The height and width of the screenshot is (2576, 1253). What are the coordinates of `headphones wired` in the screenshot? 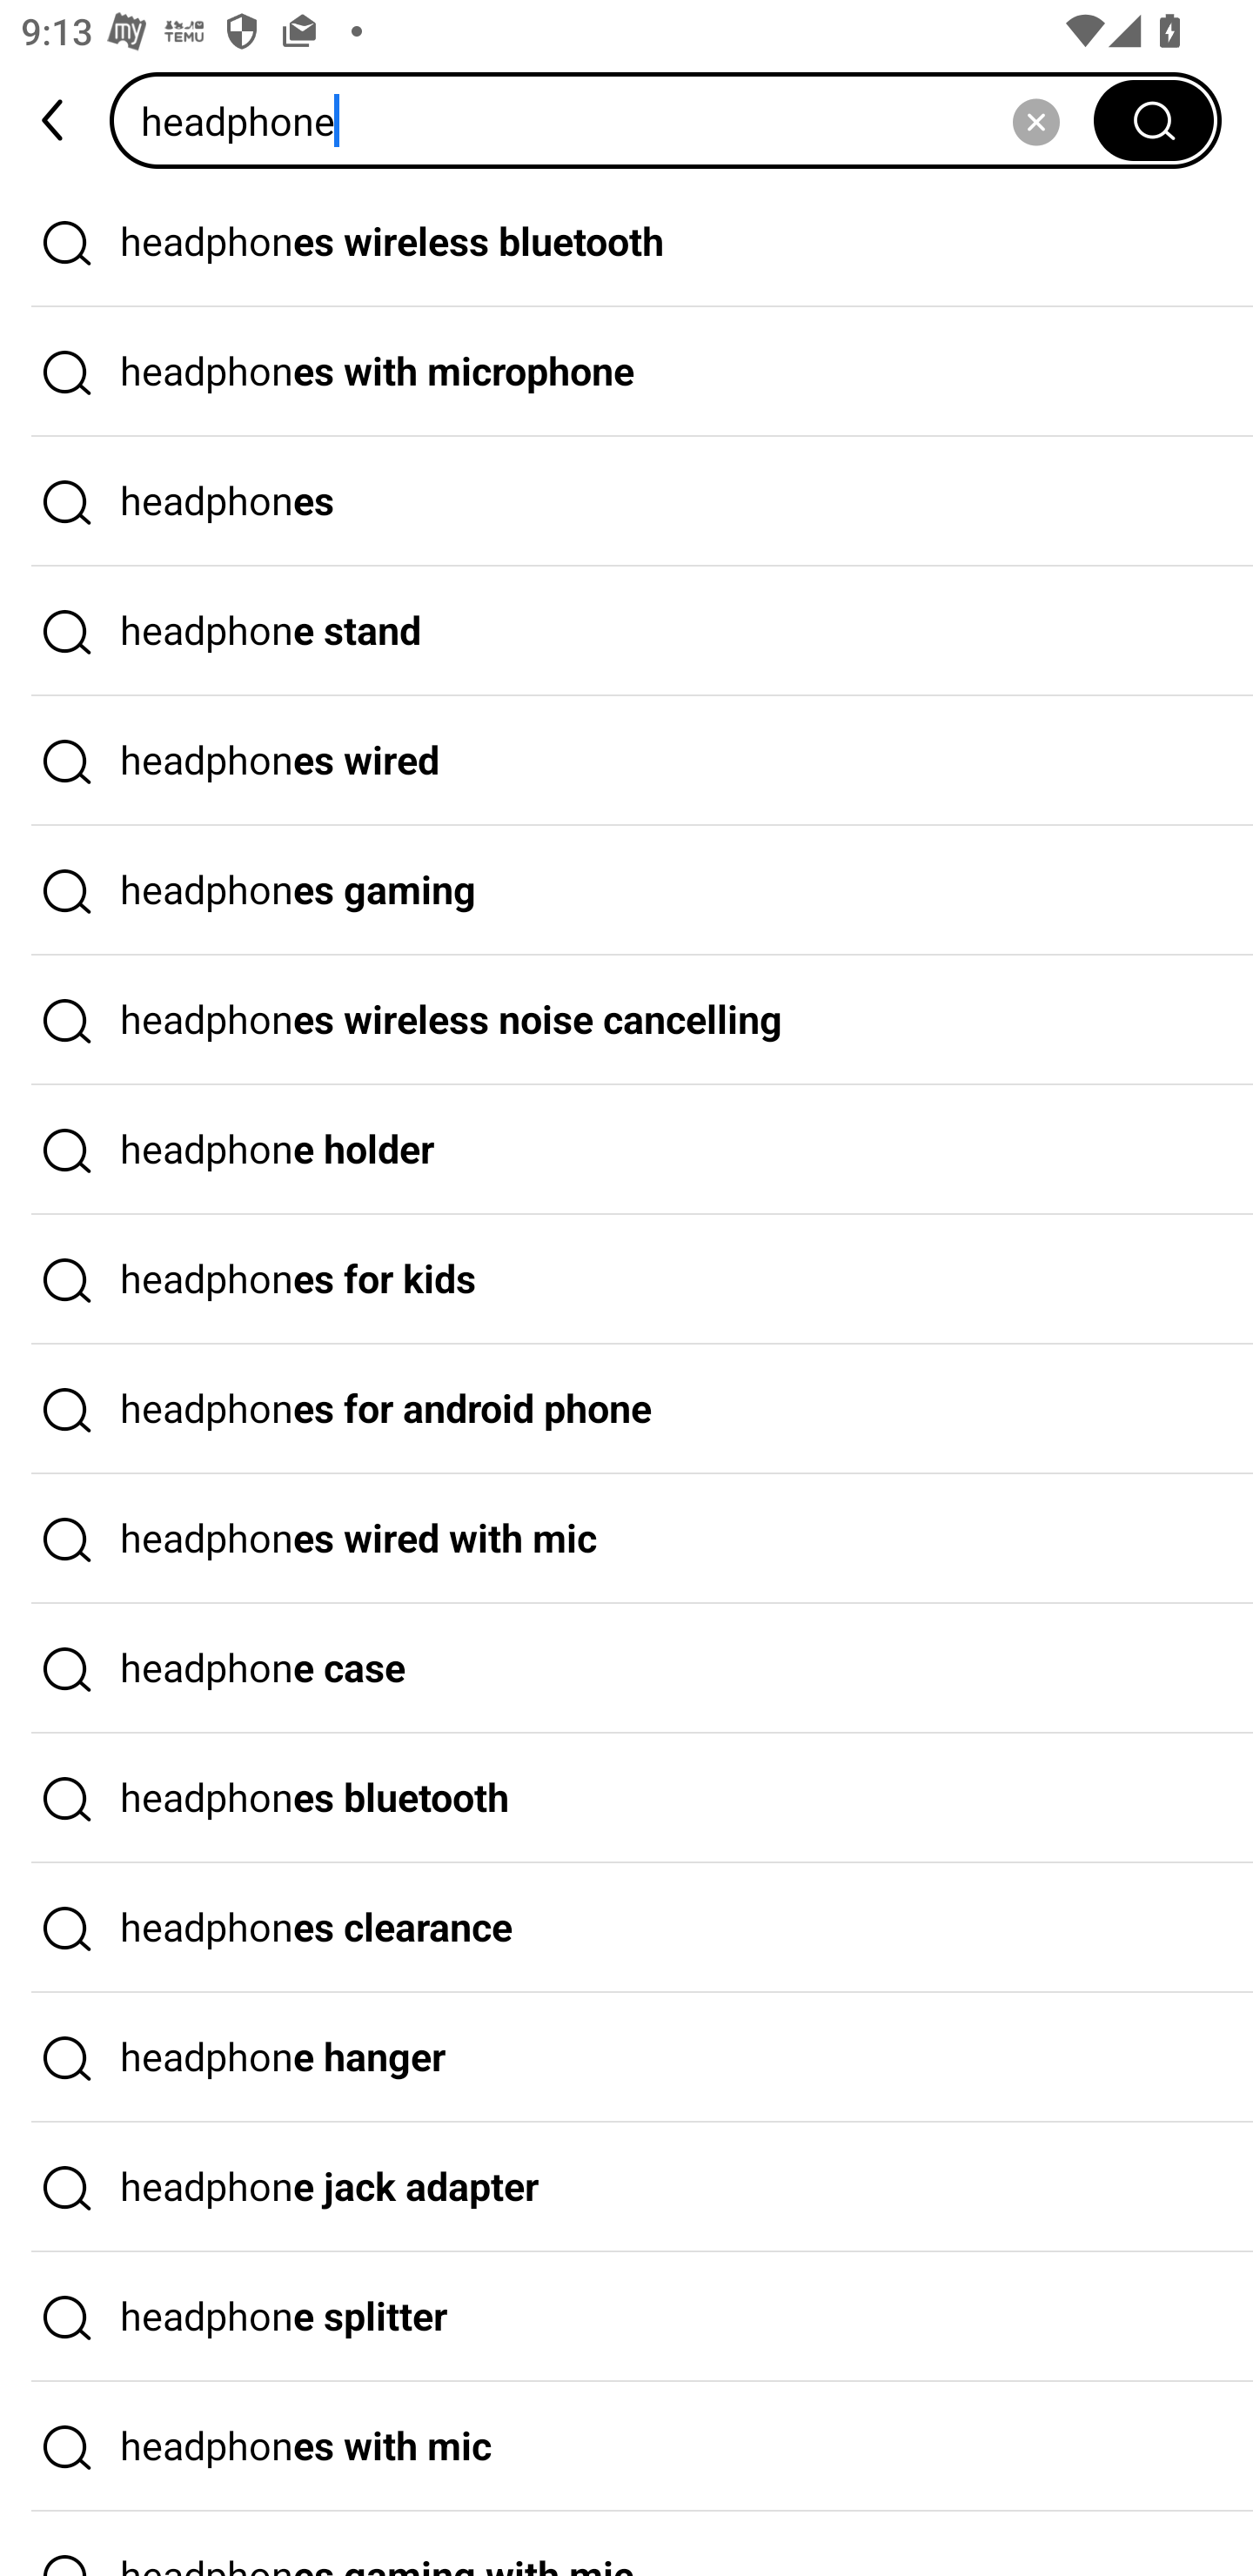 It's located at (626, 761).